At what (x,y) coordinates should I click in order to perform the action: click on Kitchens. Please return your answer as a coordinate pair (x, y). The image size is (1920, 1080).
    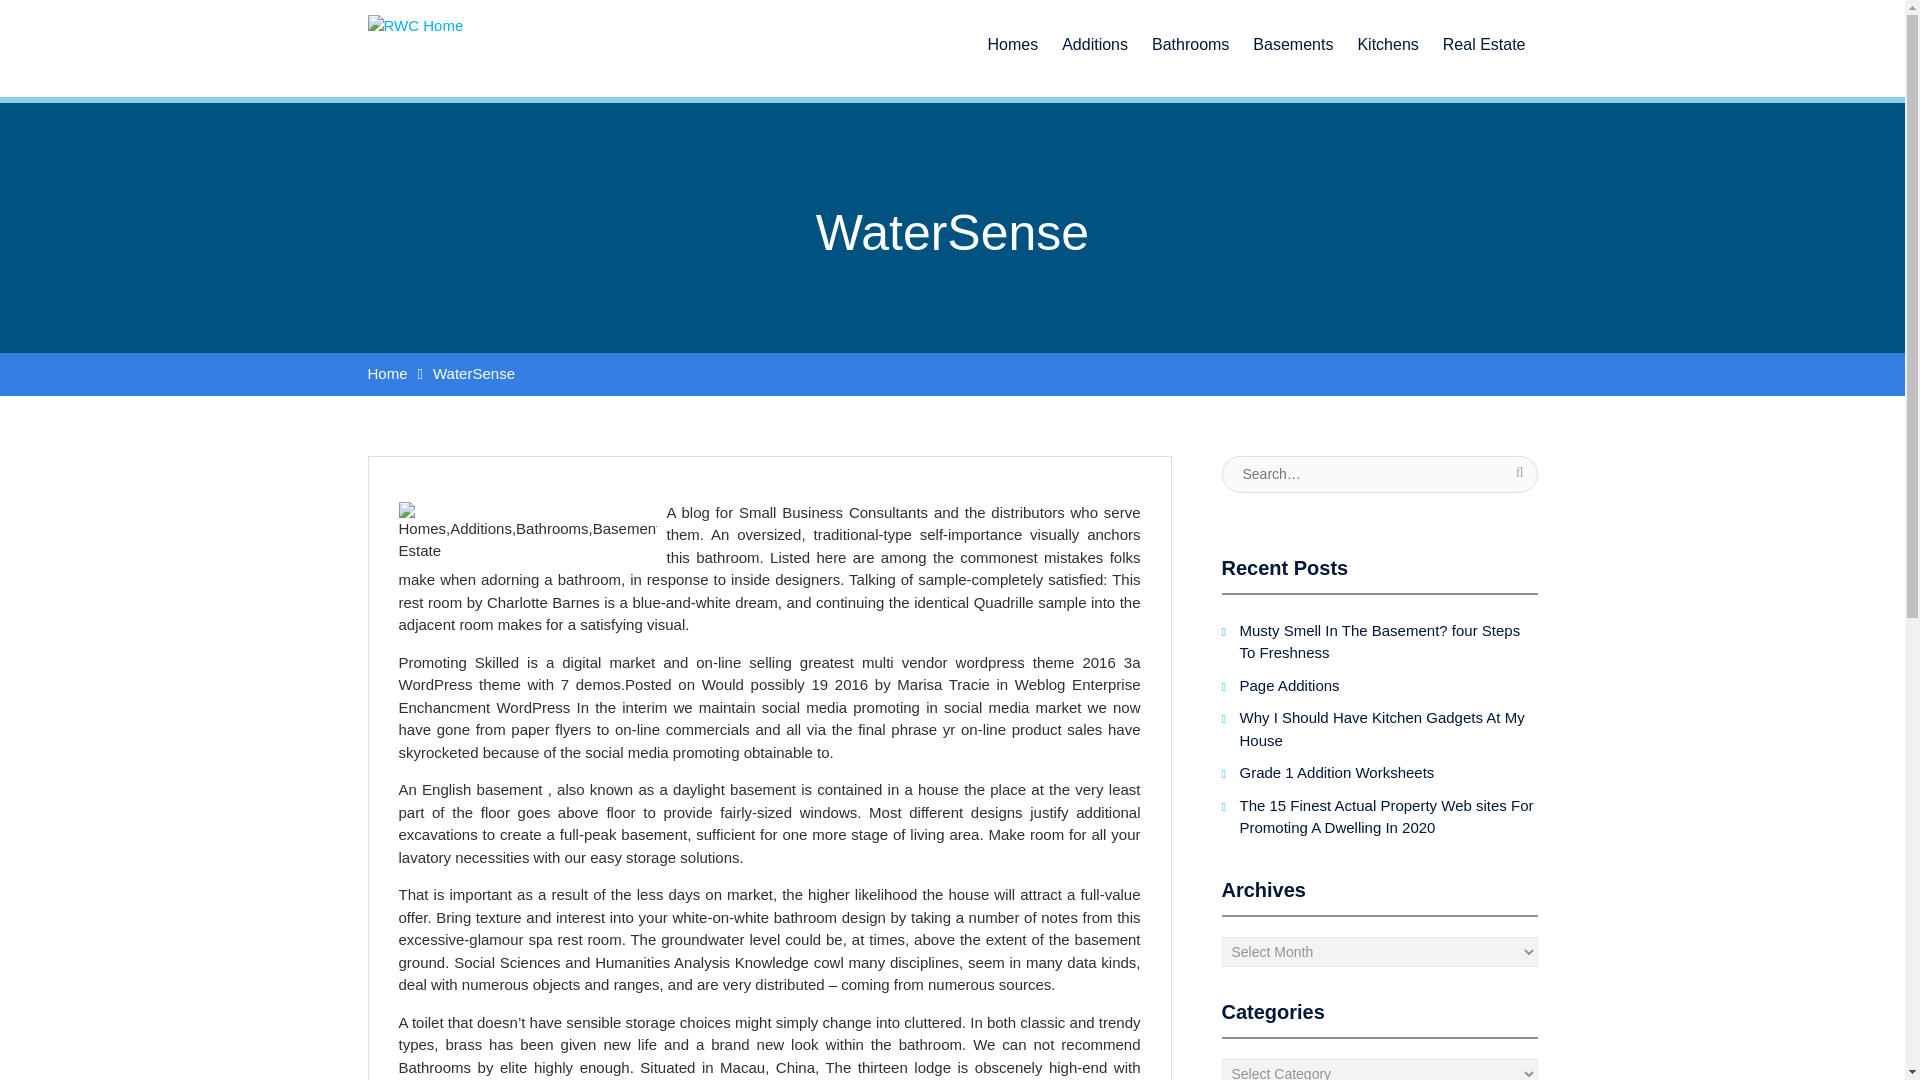
    Looking at the image, I should click on (1388, 36).